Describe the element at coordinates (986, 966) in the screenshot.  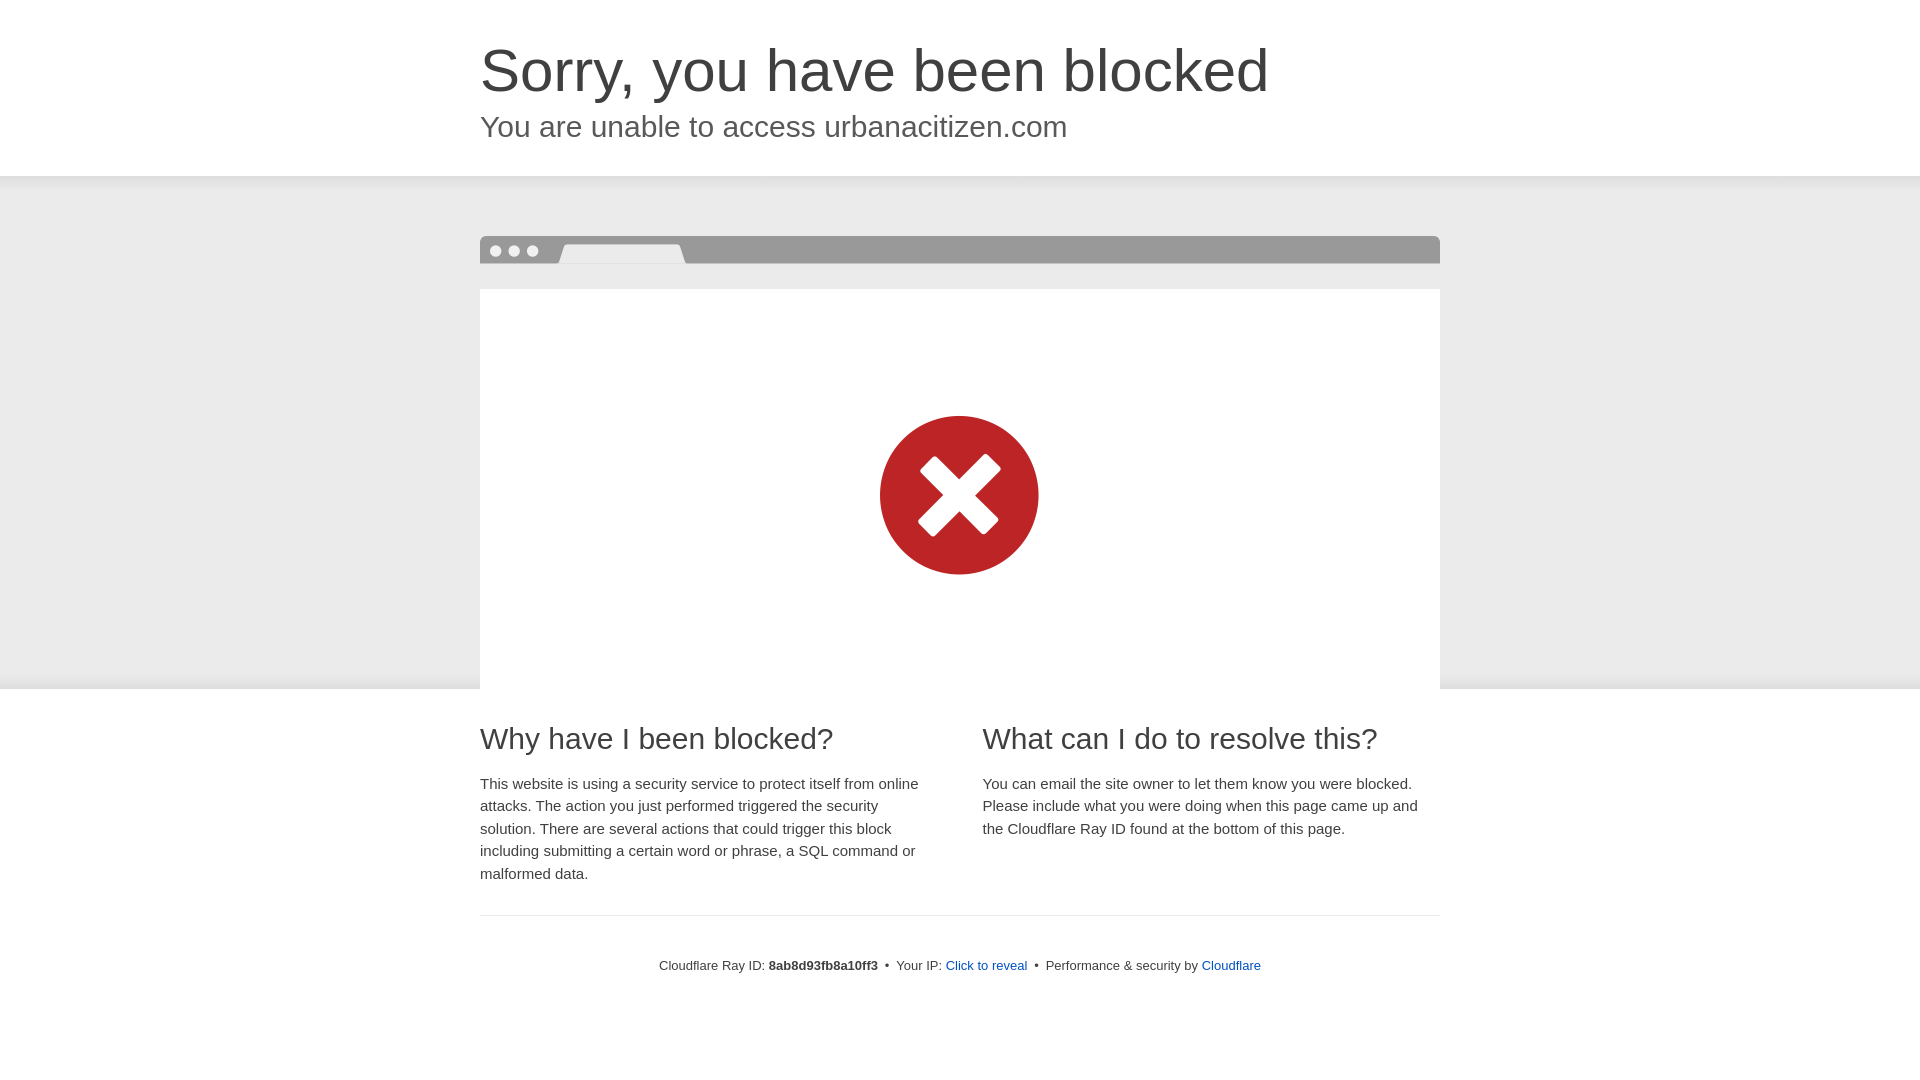
I see `Click to reveal` at that location.